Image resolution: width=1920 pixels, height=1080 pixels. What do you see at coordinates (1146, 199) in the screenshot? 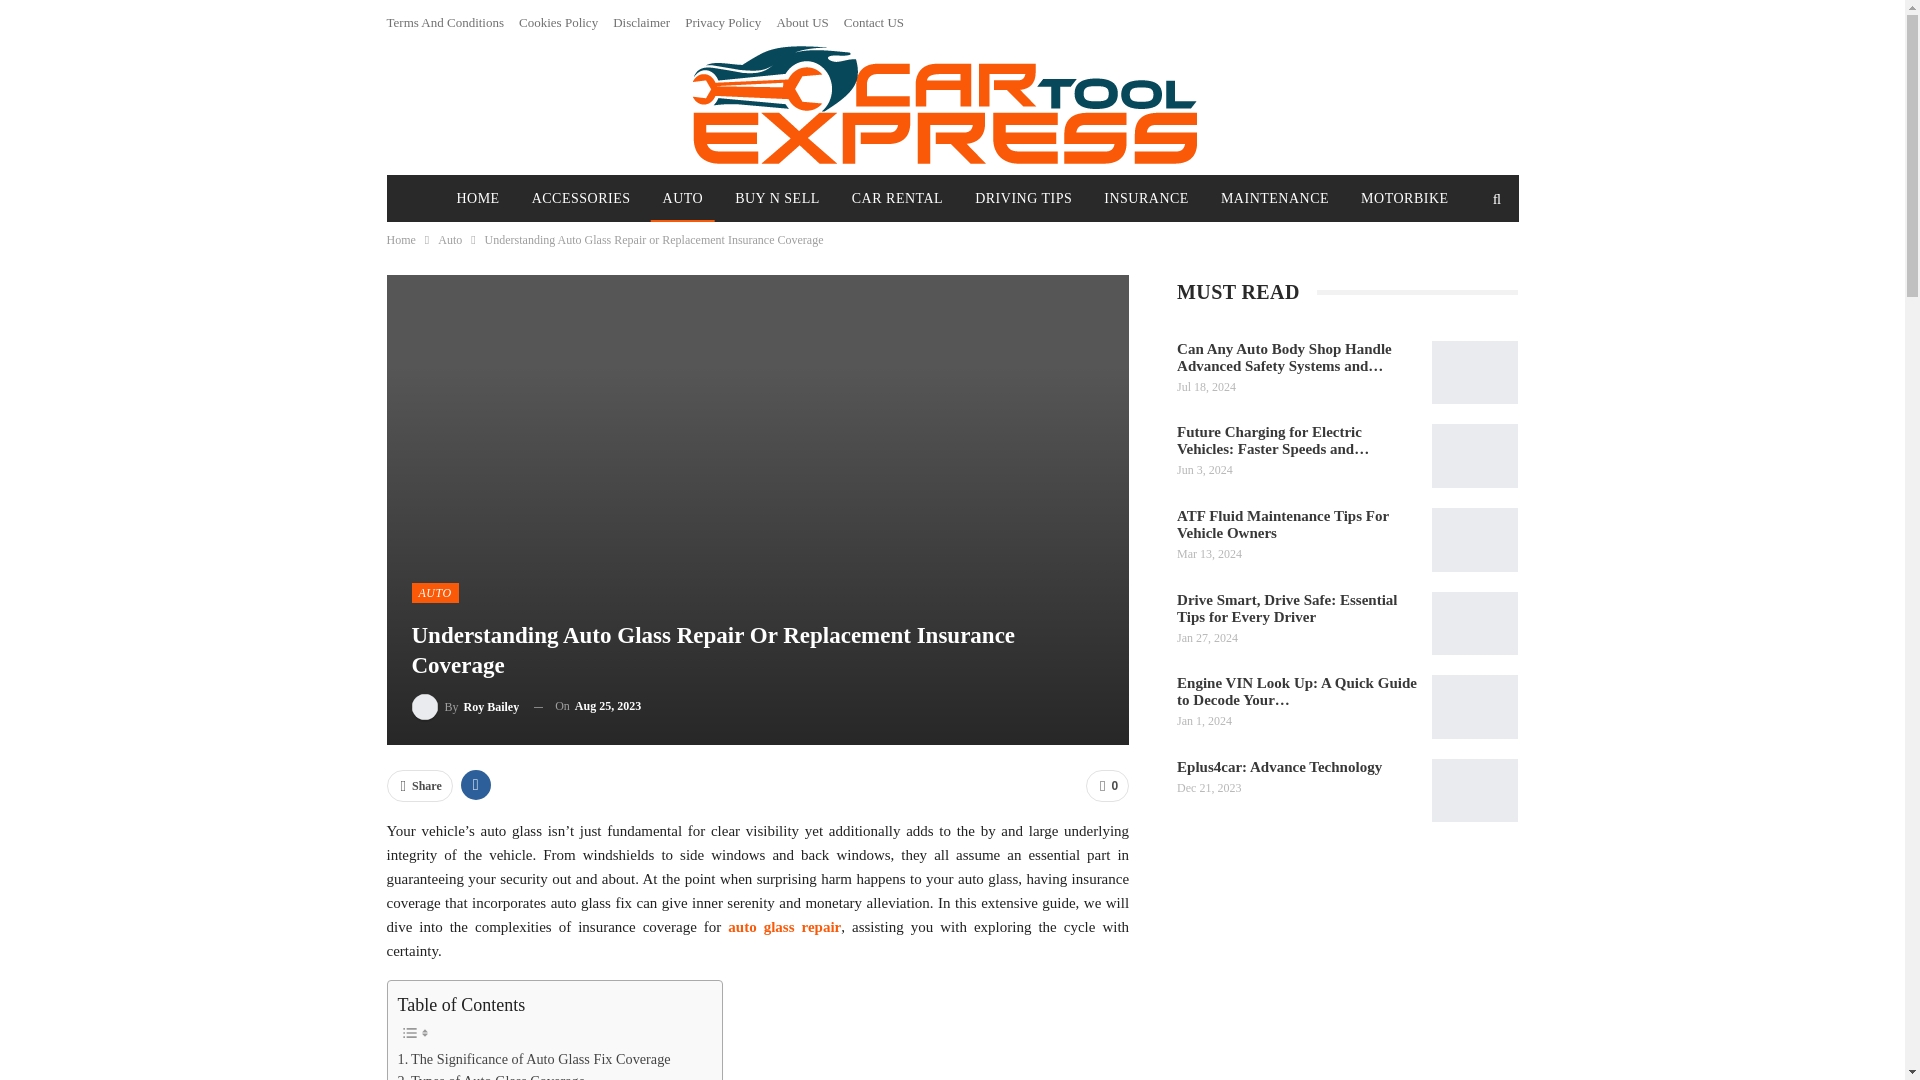
I see `INSURANCE` at bounding box center [1146, 199].